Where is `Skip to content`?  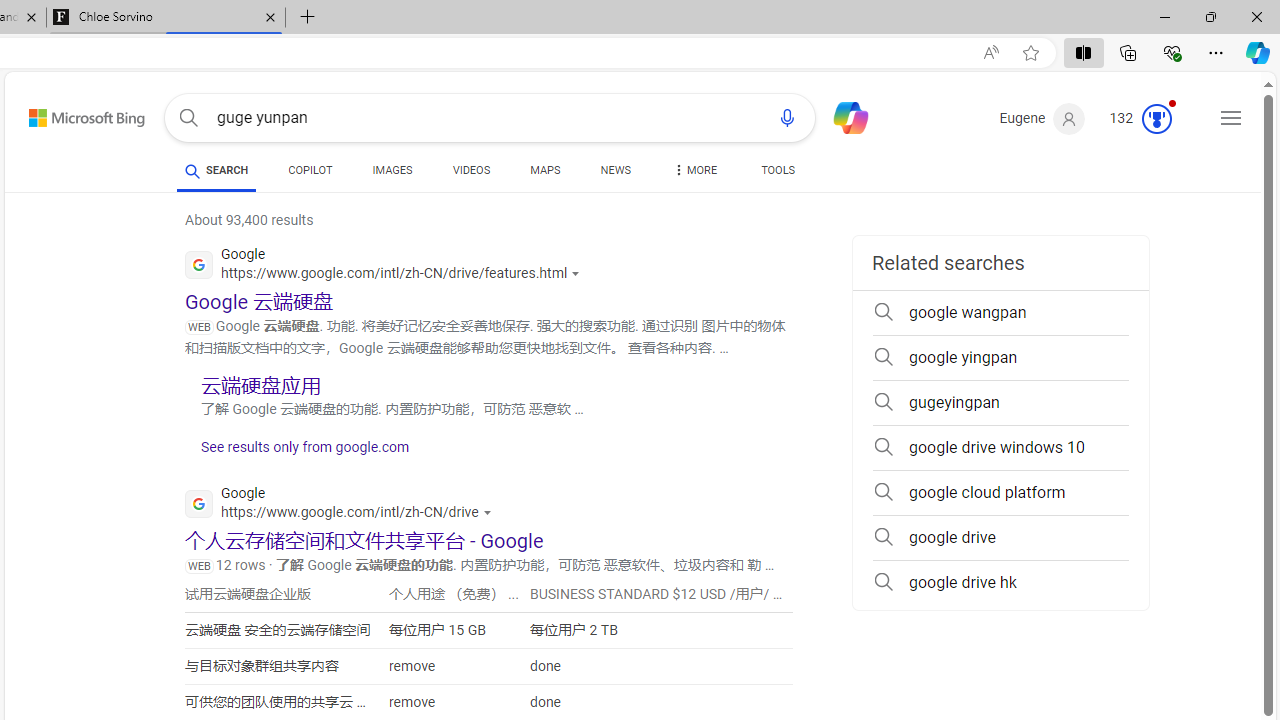
Skip to content is located at coordinates (65, 112).